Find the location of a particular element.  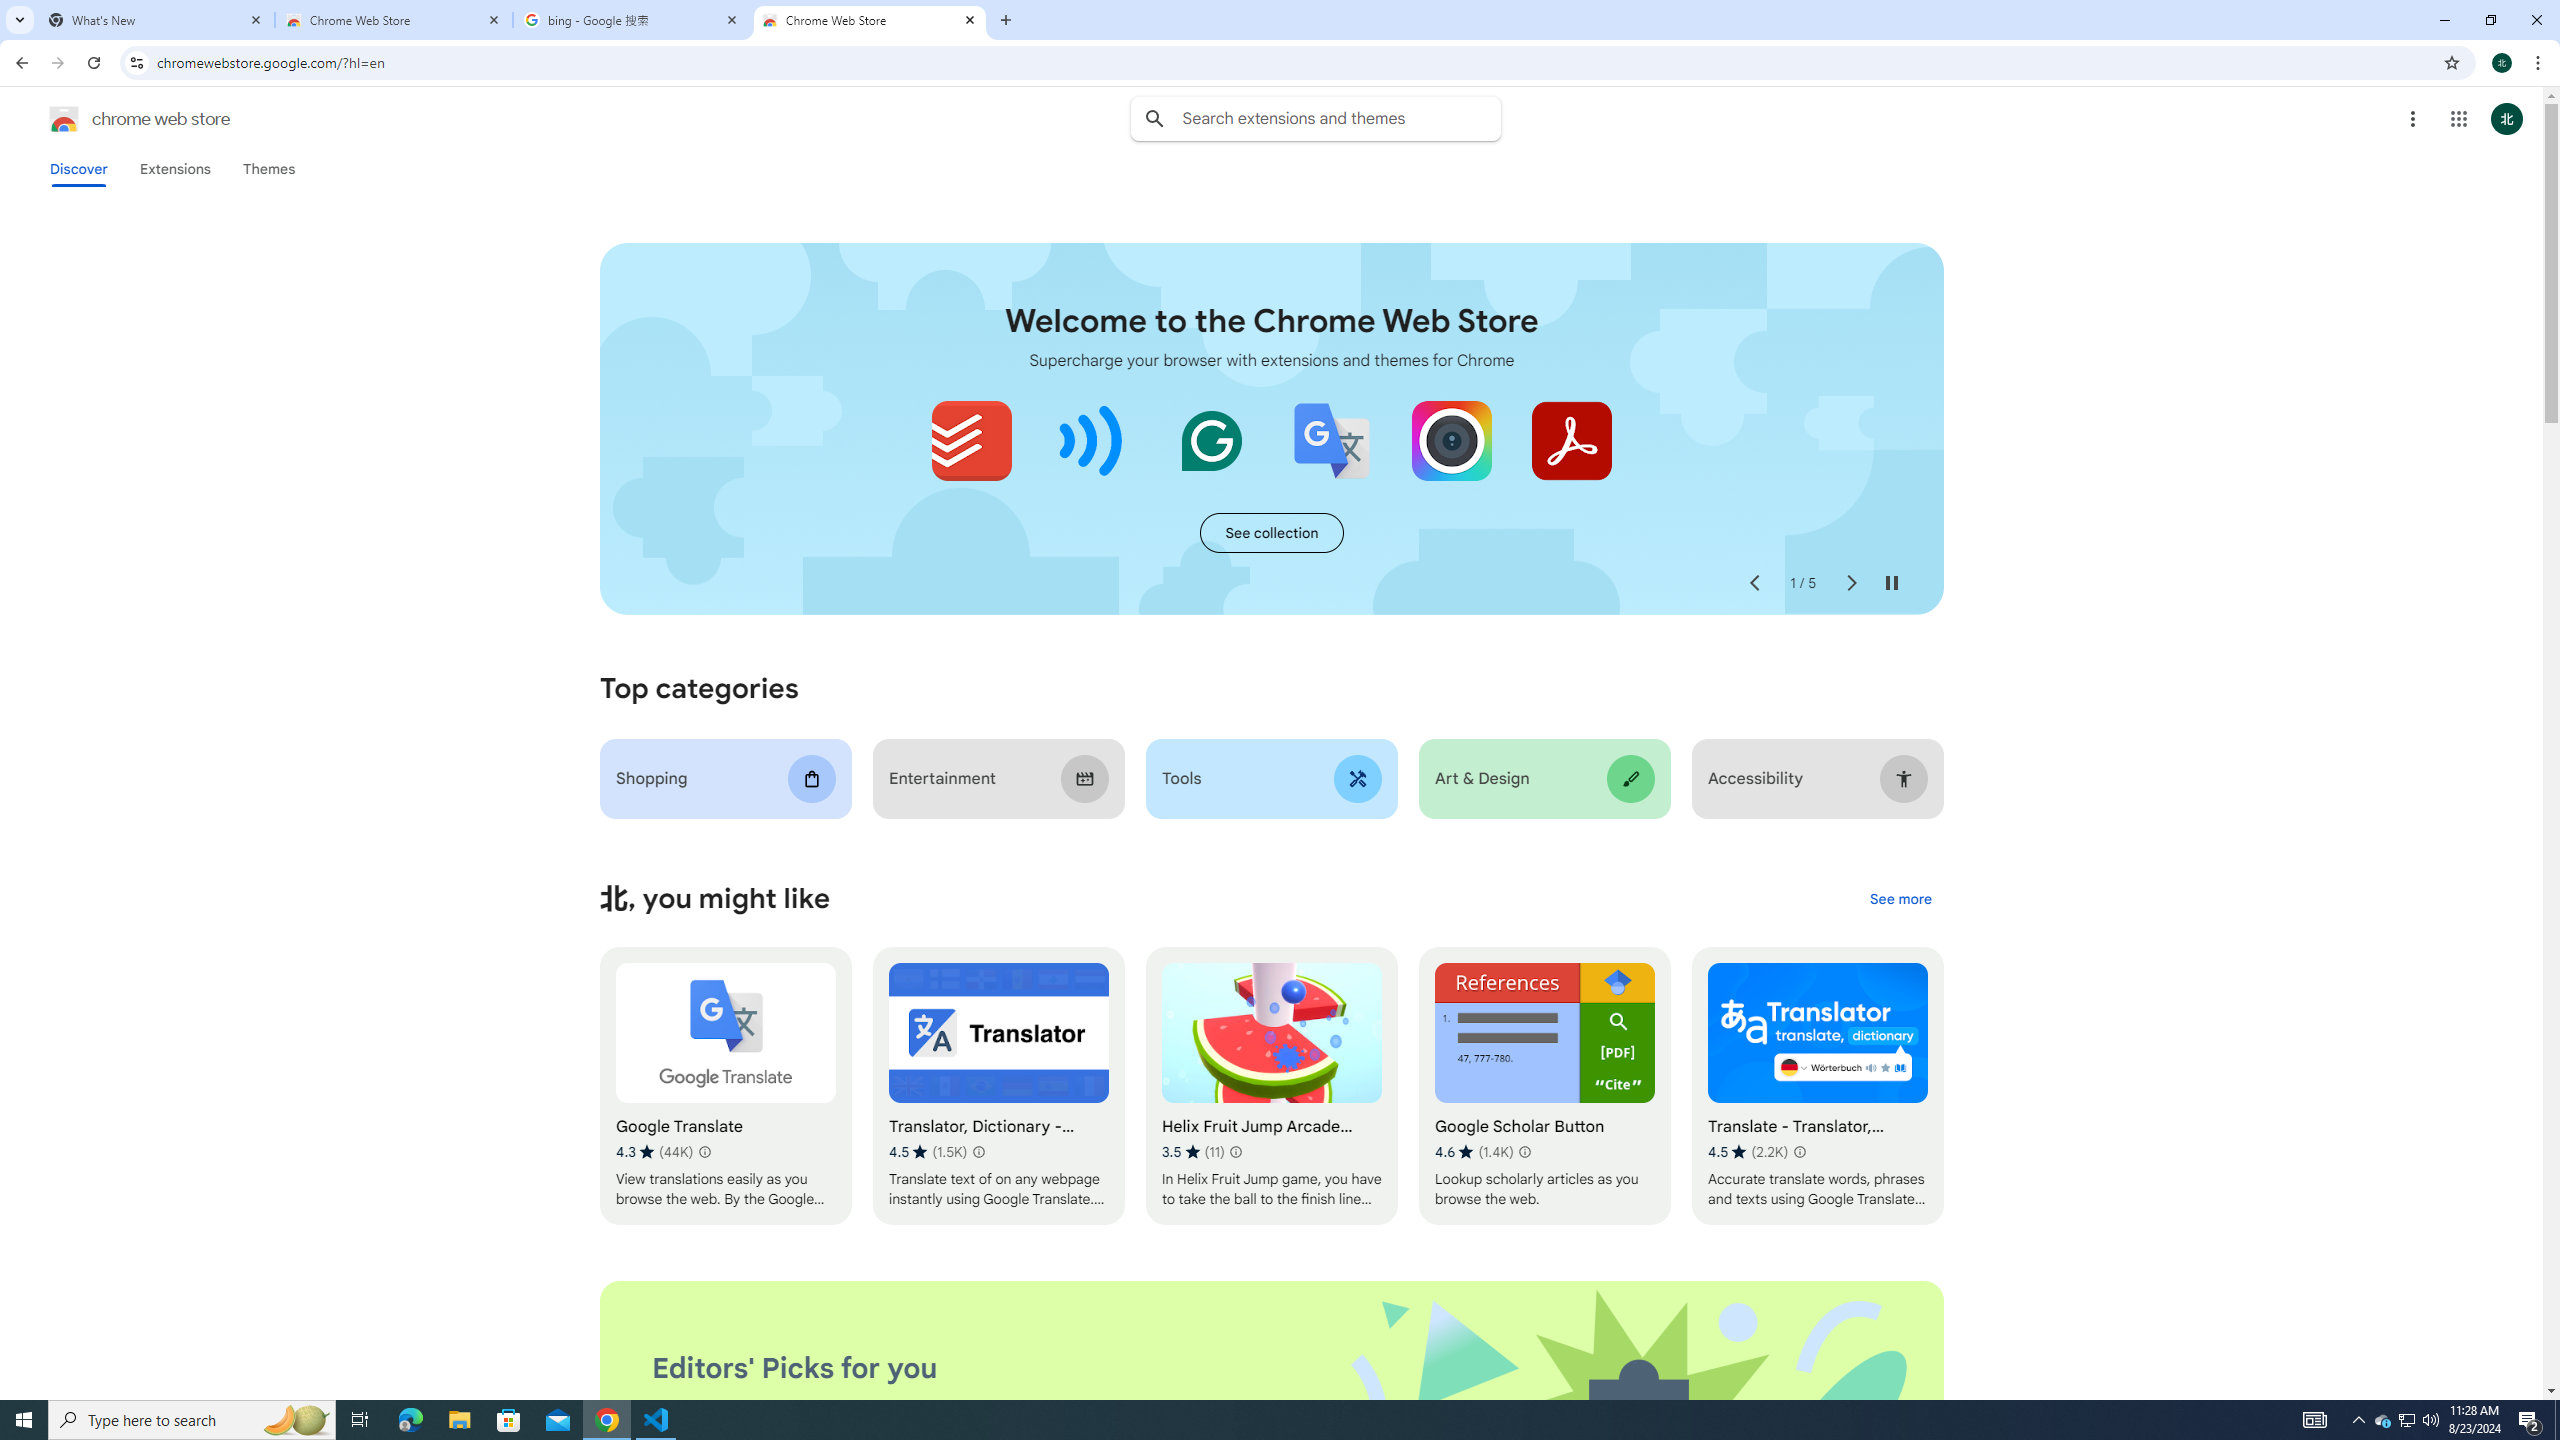

Learn more about results and reviews "Google Scholar Button" is located at coordinates (1524, 1152).